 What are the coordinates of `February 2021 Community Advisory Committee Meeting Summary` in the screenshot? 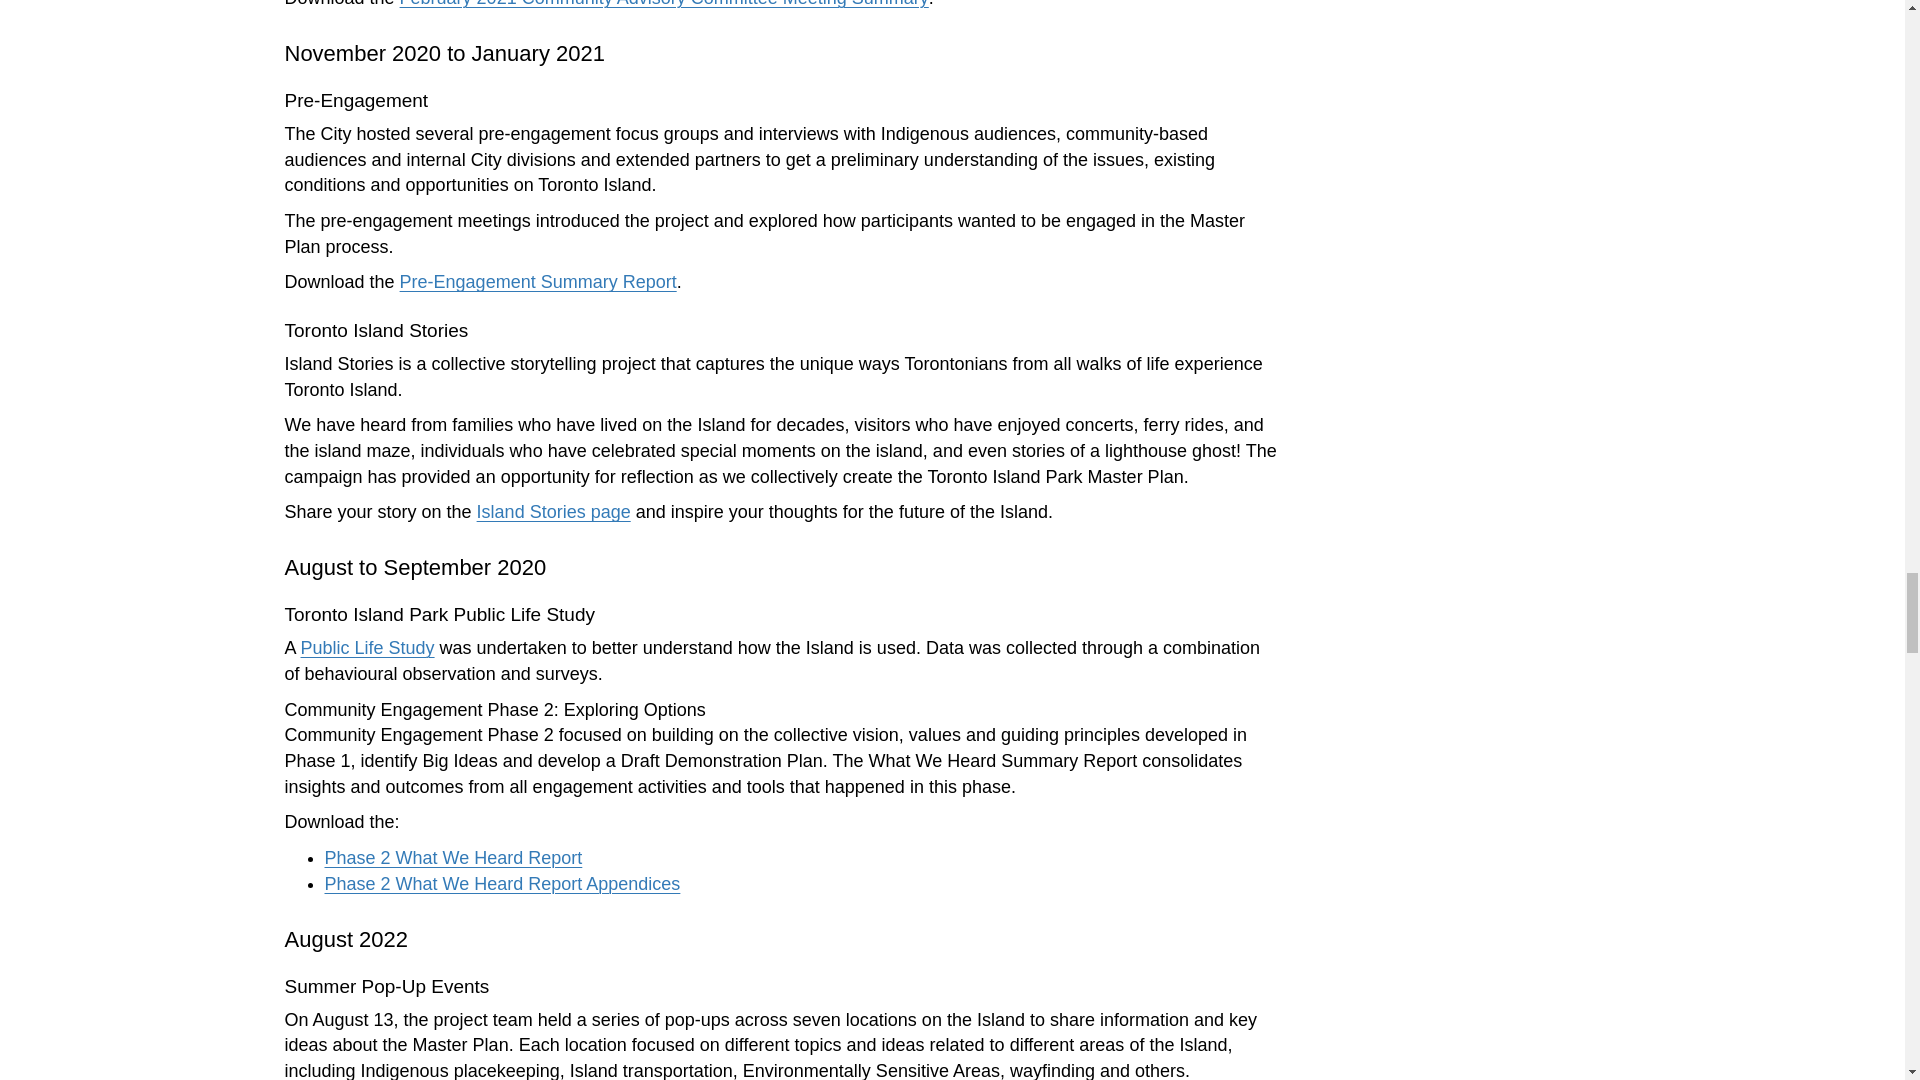 It's located at (664, 4).